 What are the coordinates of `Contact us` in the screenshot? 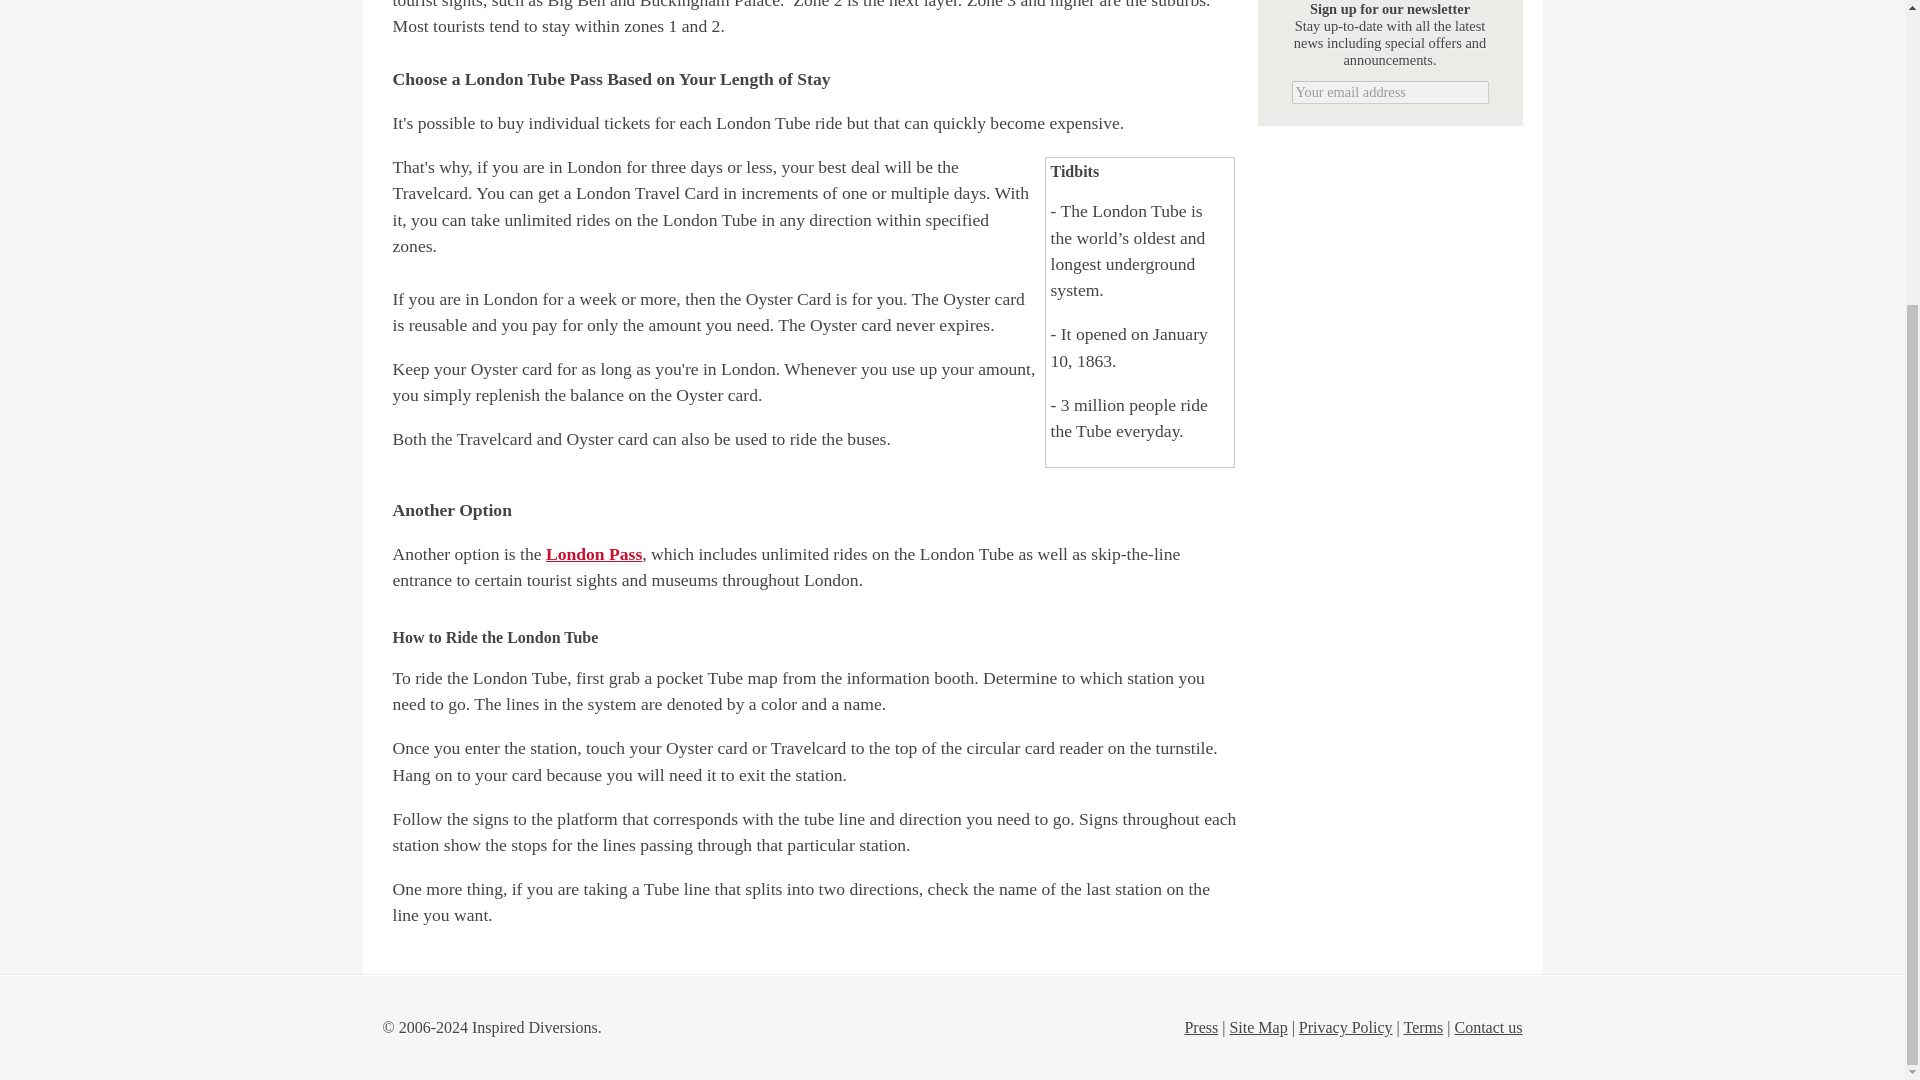 It's located at (1488, 1028).